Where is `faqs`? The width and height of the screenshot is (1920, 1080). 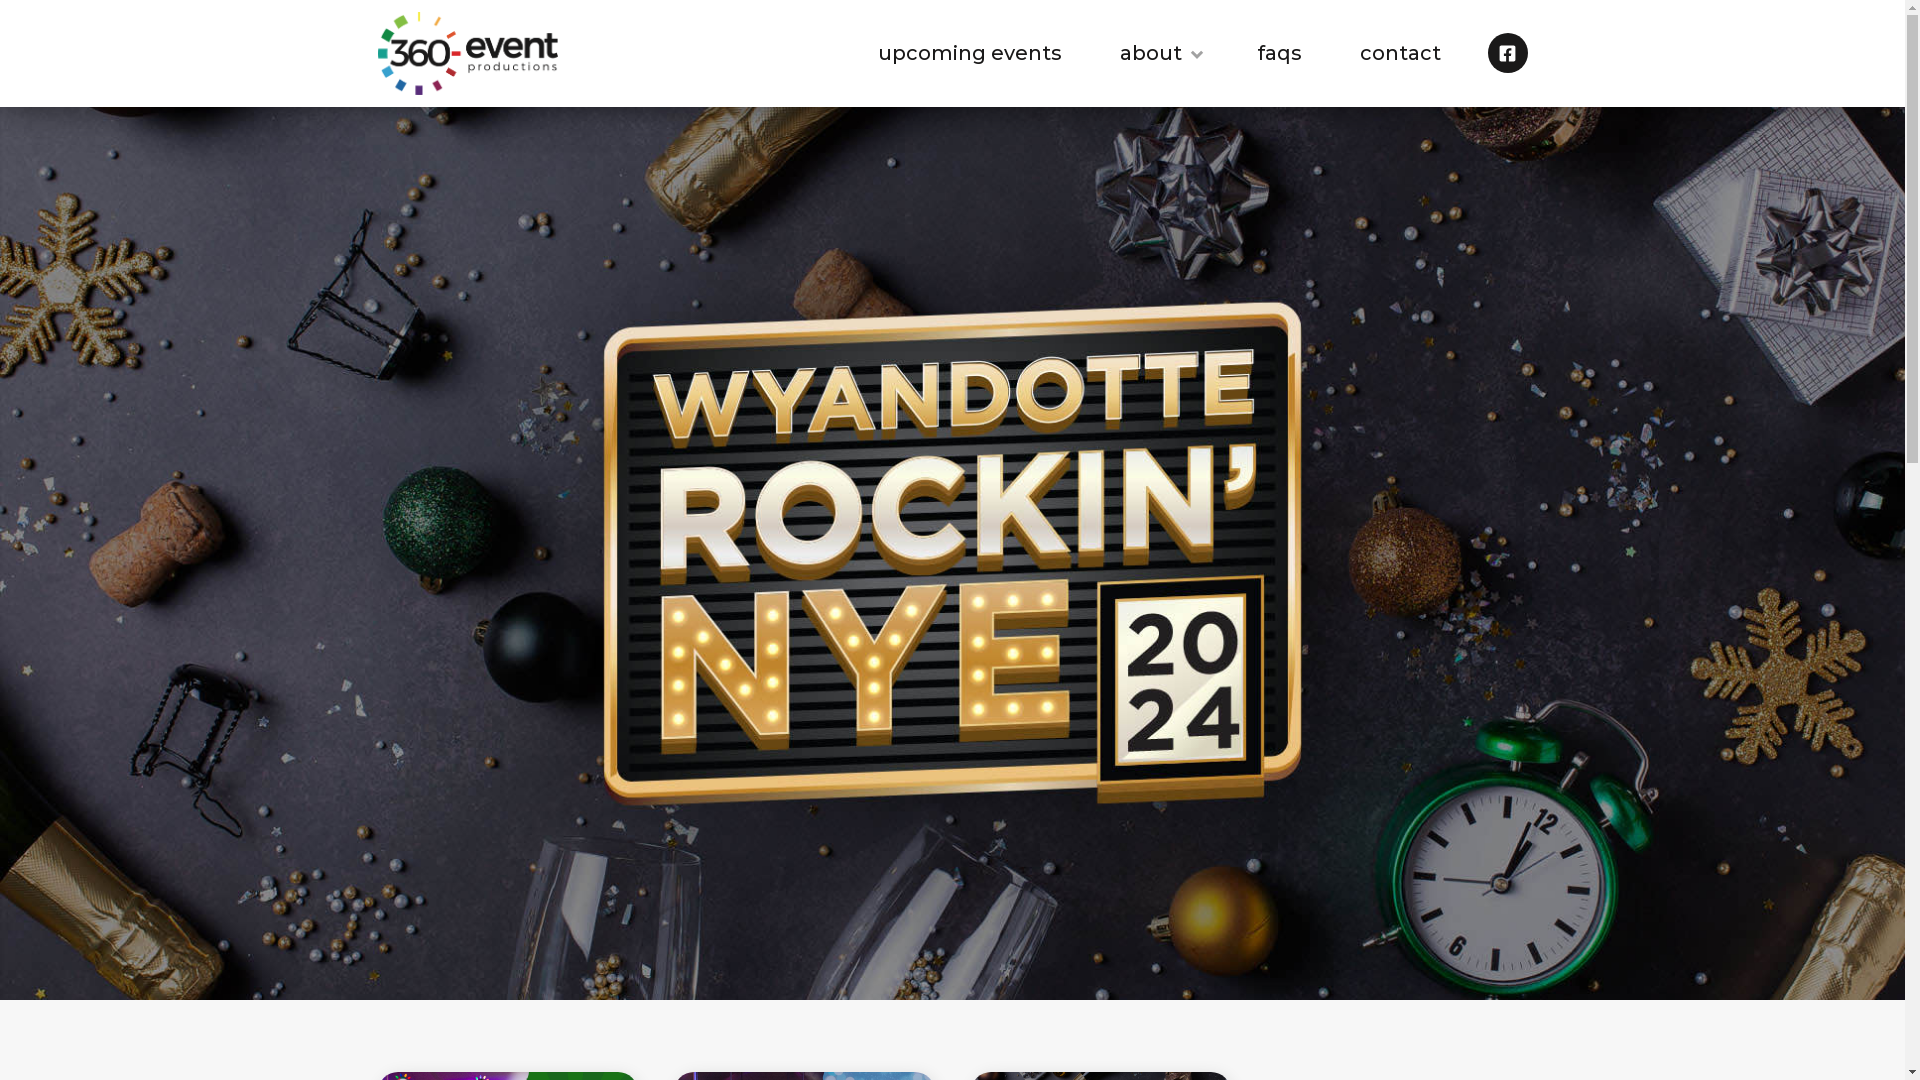 faqs is located at coordinates (1280, 54).